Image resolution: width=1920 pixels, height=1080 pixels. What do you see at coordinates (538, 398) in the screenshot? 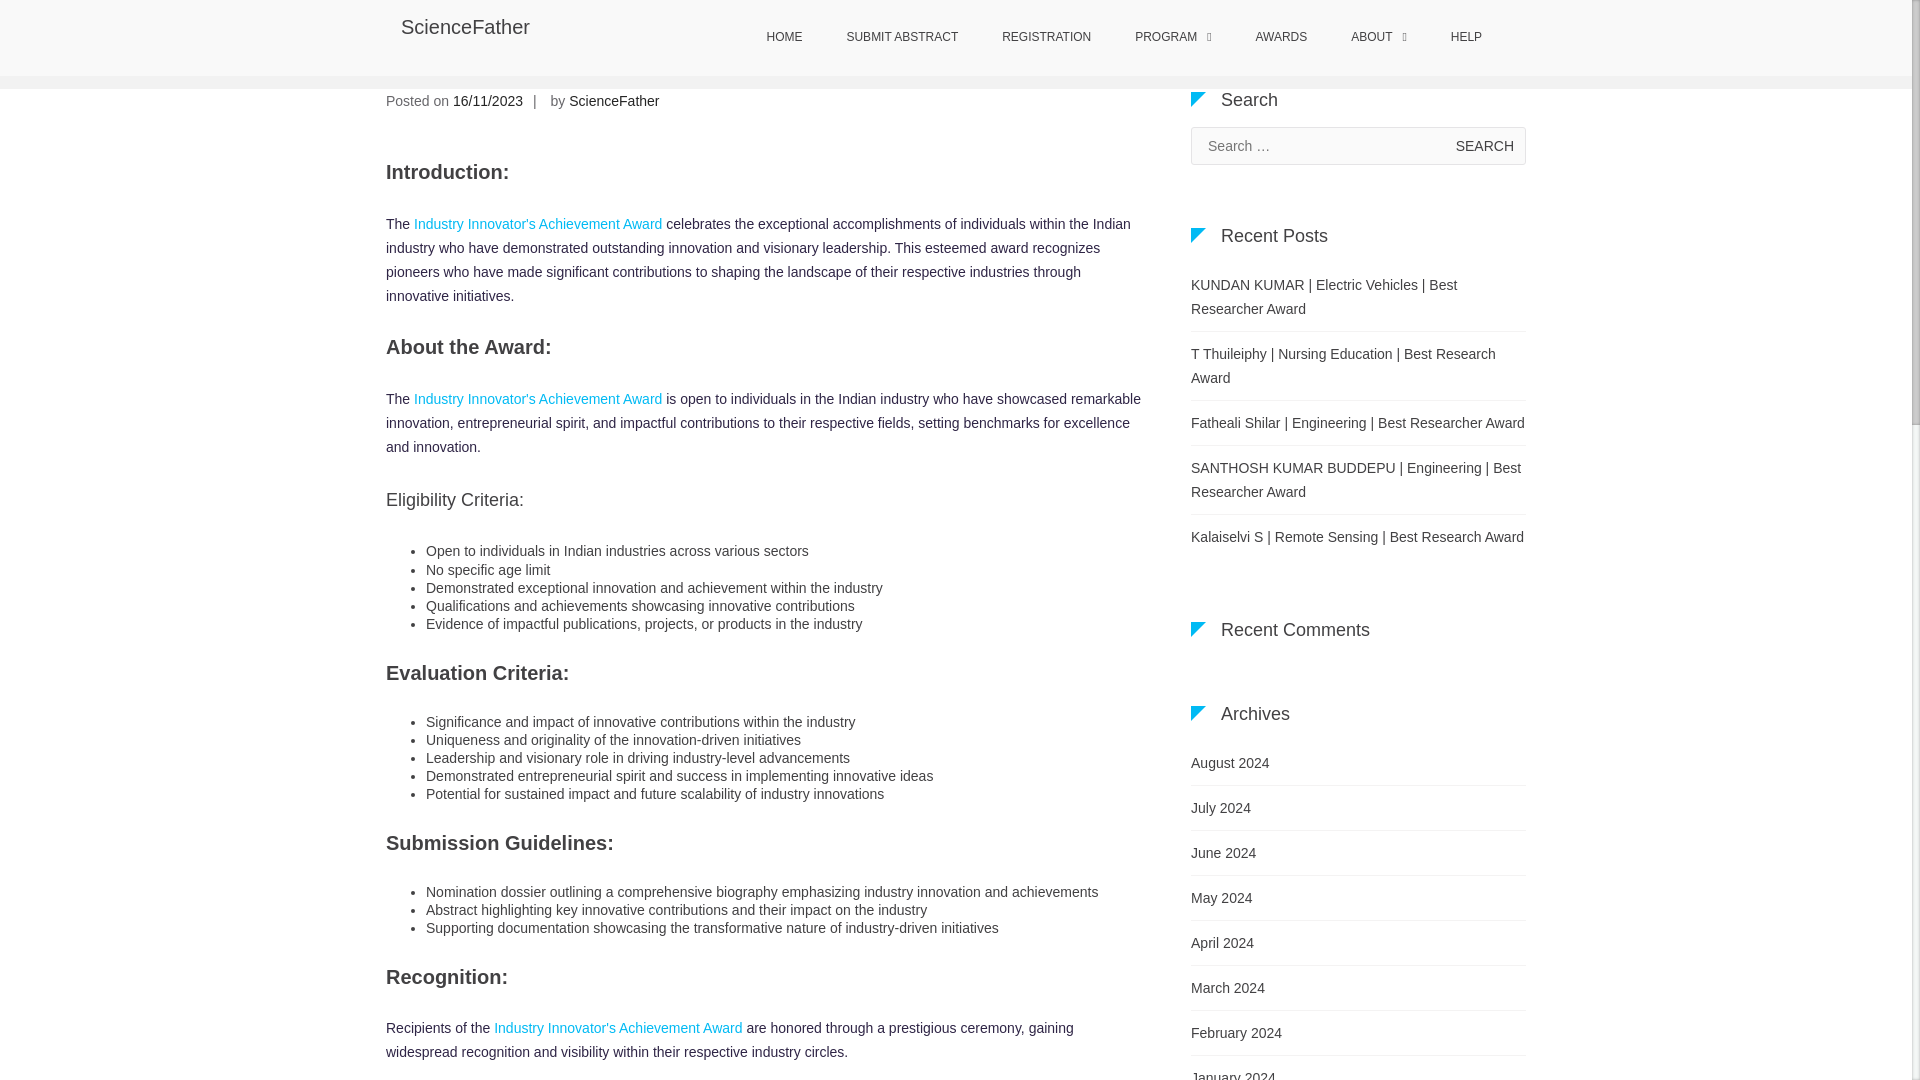
I see `Industry Innovator's Achievement Award` at bounding box center [538, 398].